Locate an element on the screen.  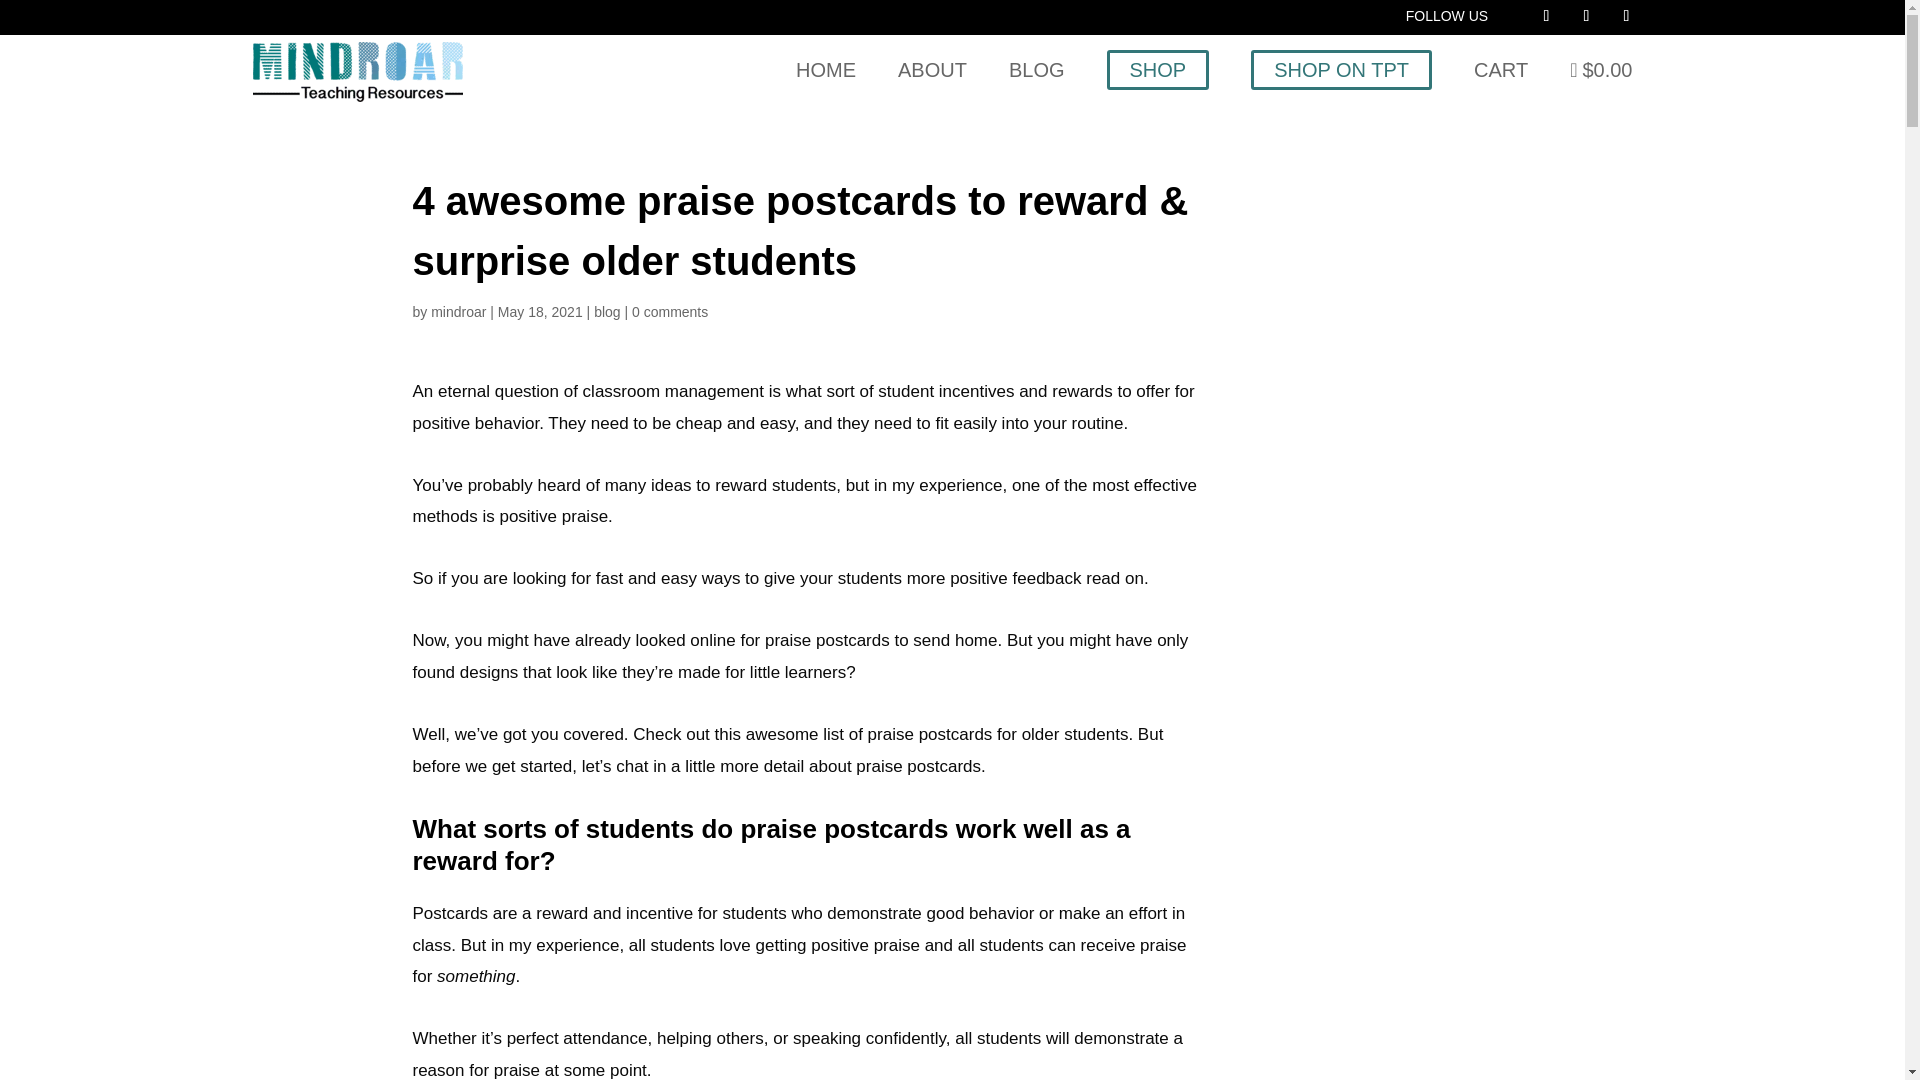
SHOP is located at coordinates (1157, 69).